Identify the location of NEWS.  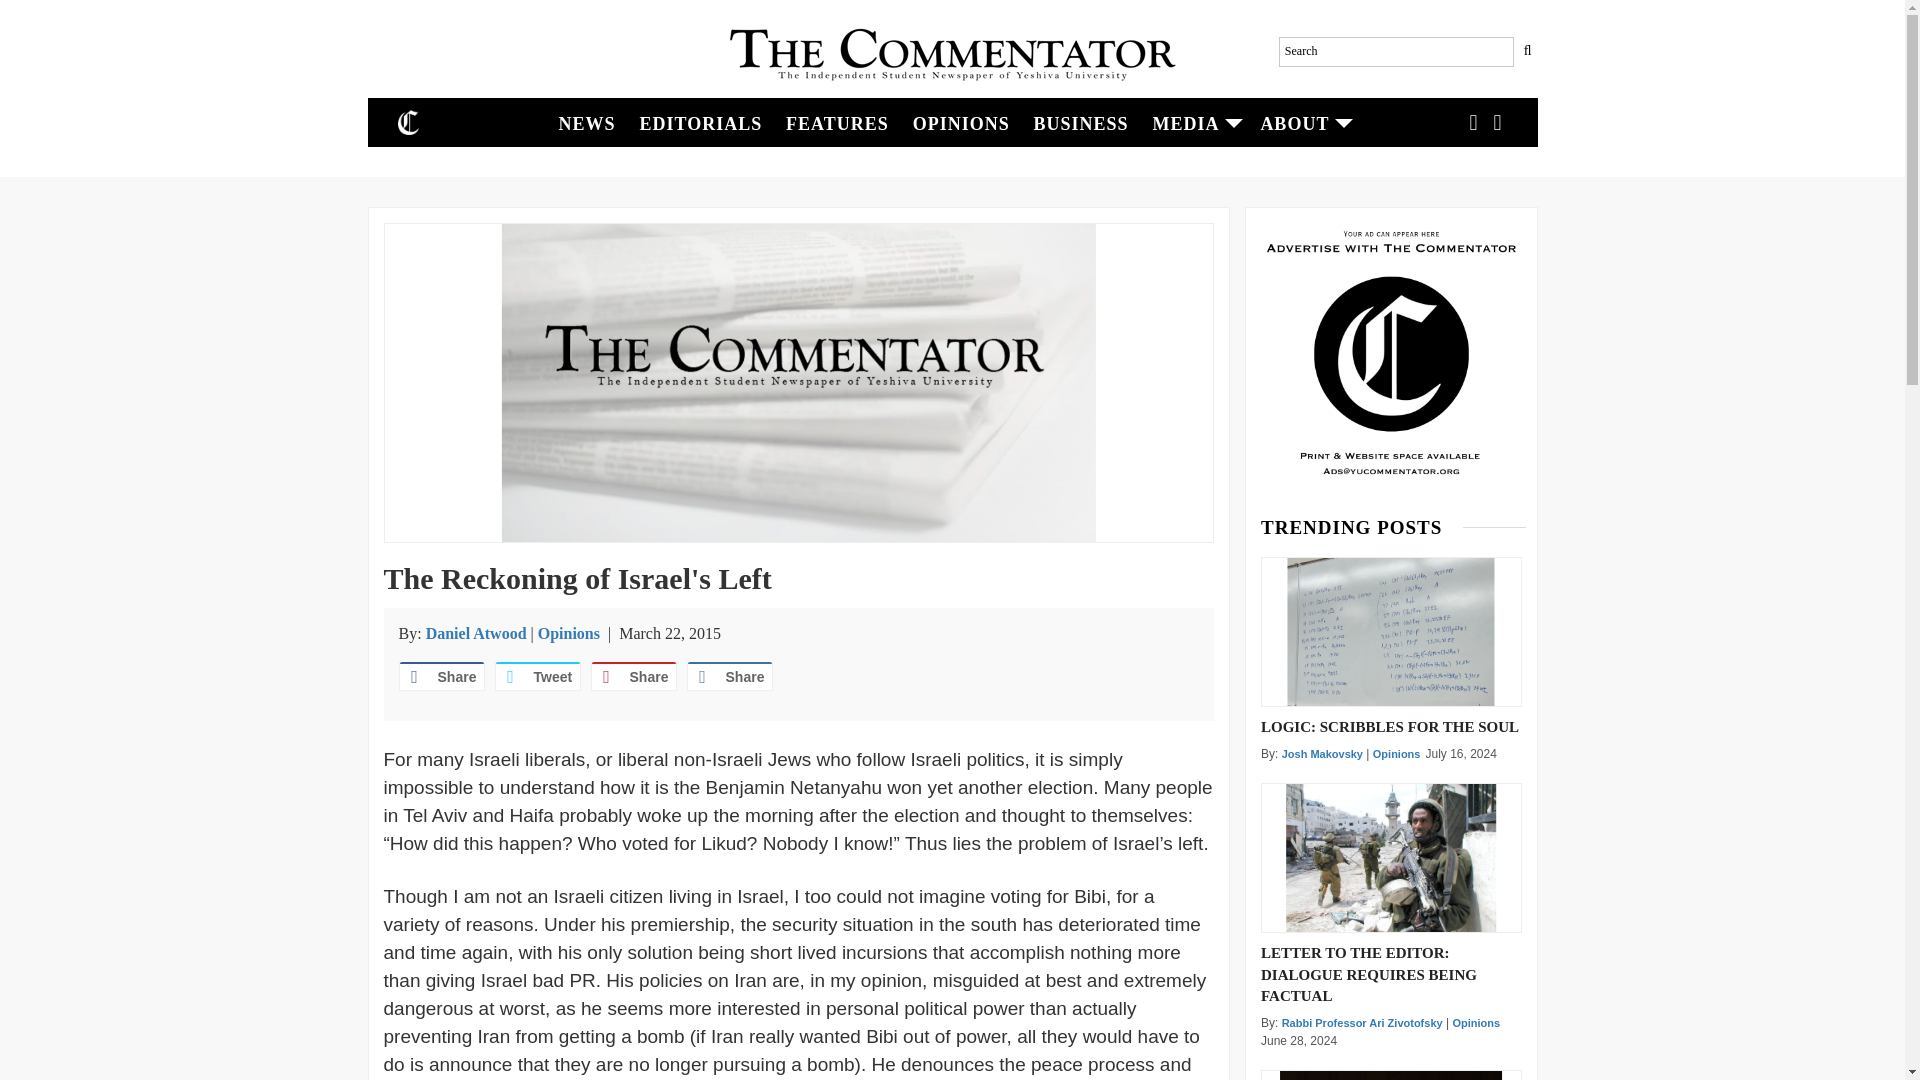
(587, 122).